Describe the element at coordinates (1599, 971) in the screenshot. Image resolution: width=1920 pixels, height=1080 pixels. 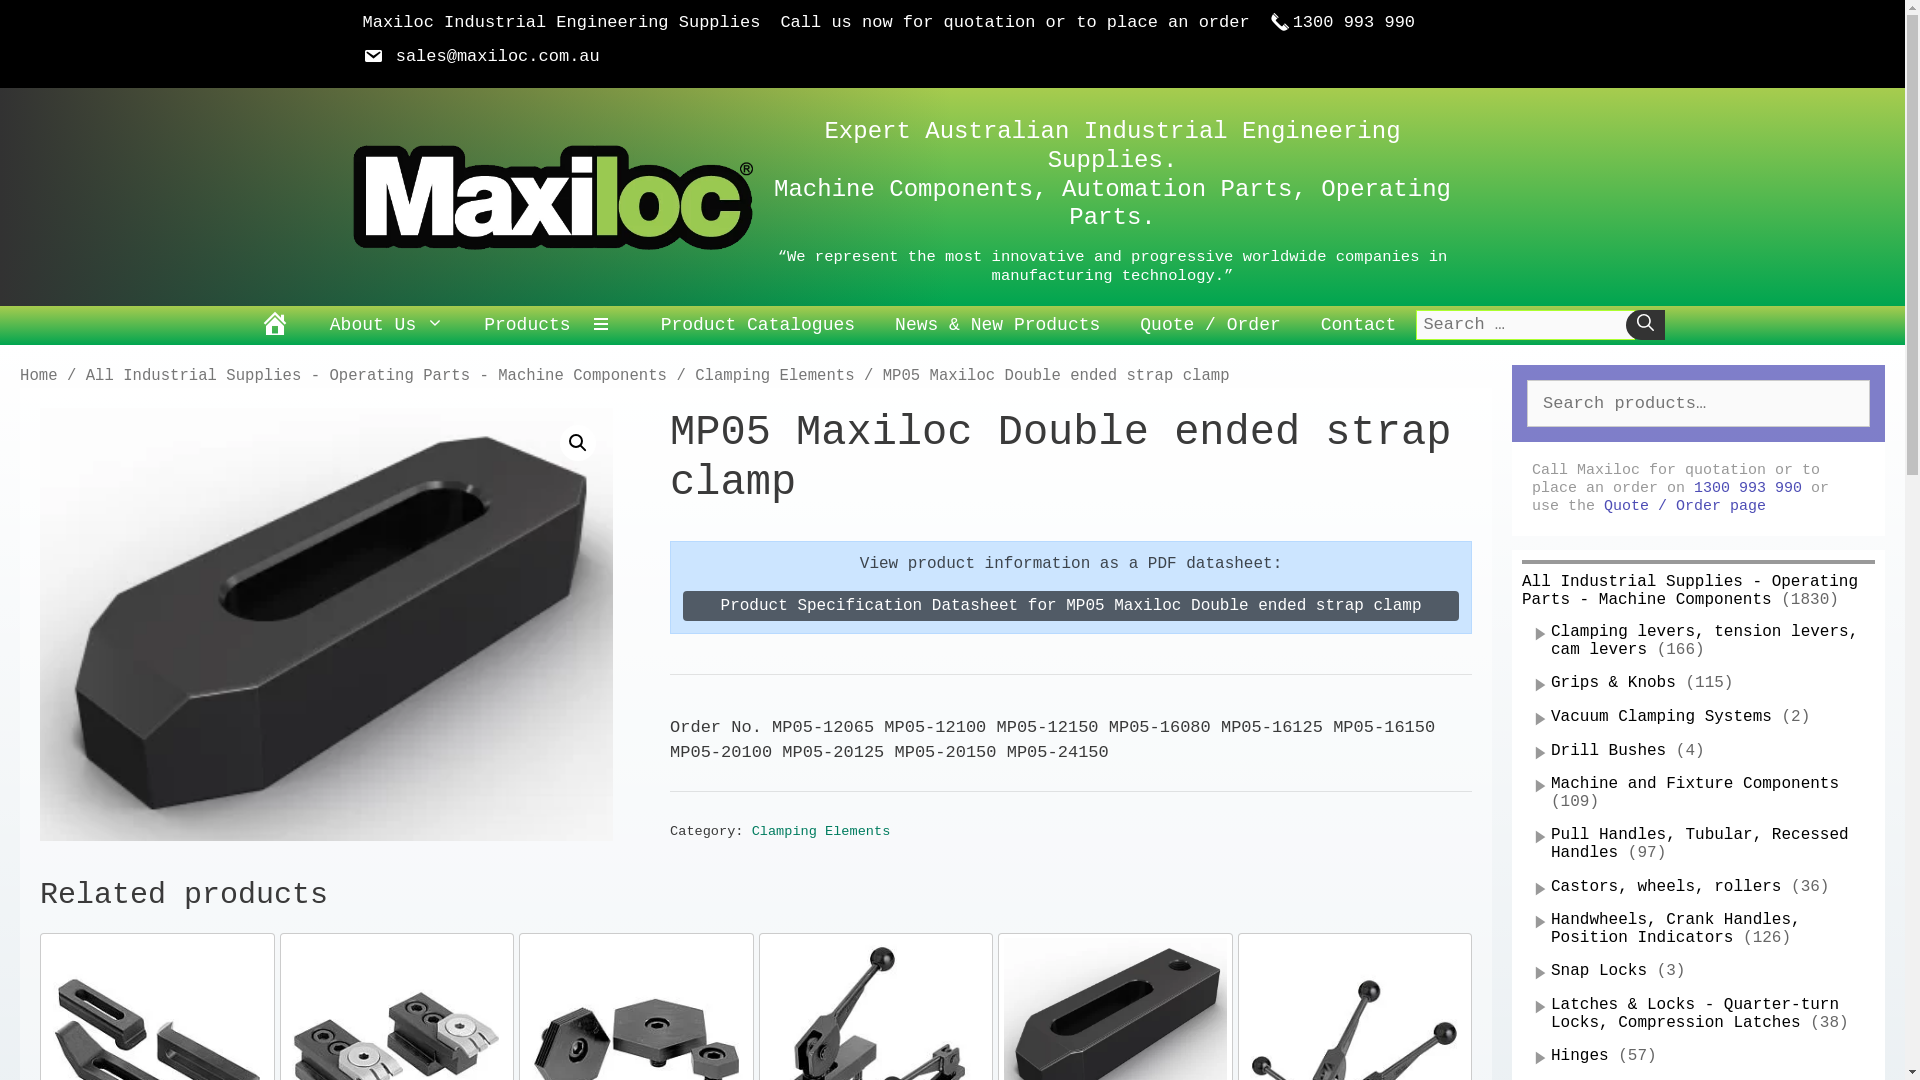
I see `Snap Locks` at that location.